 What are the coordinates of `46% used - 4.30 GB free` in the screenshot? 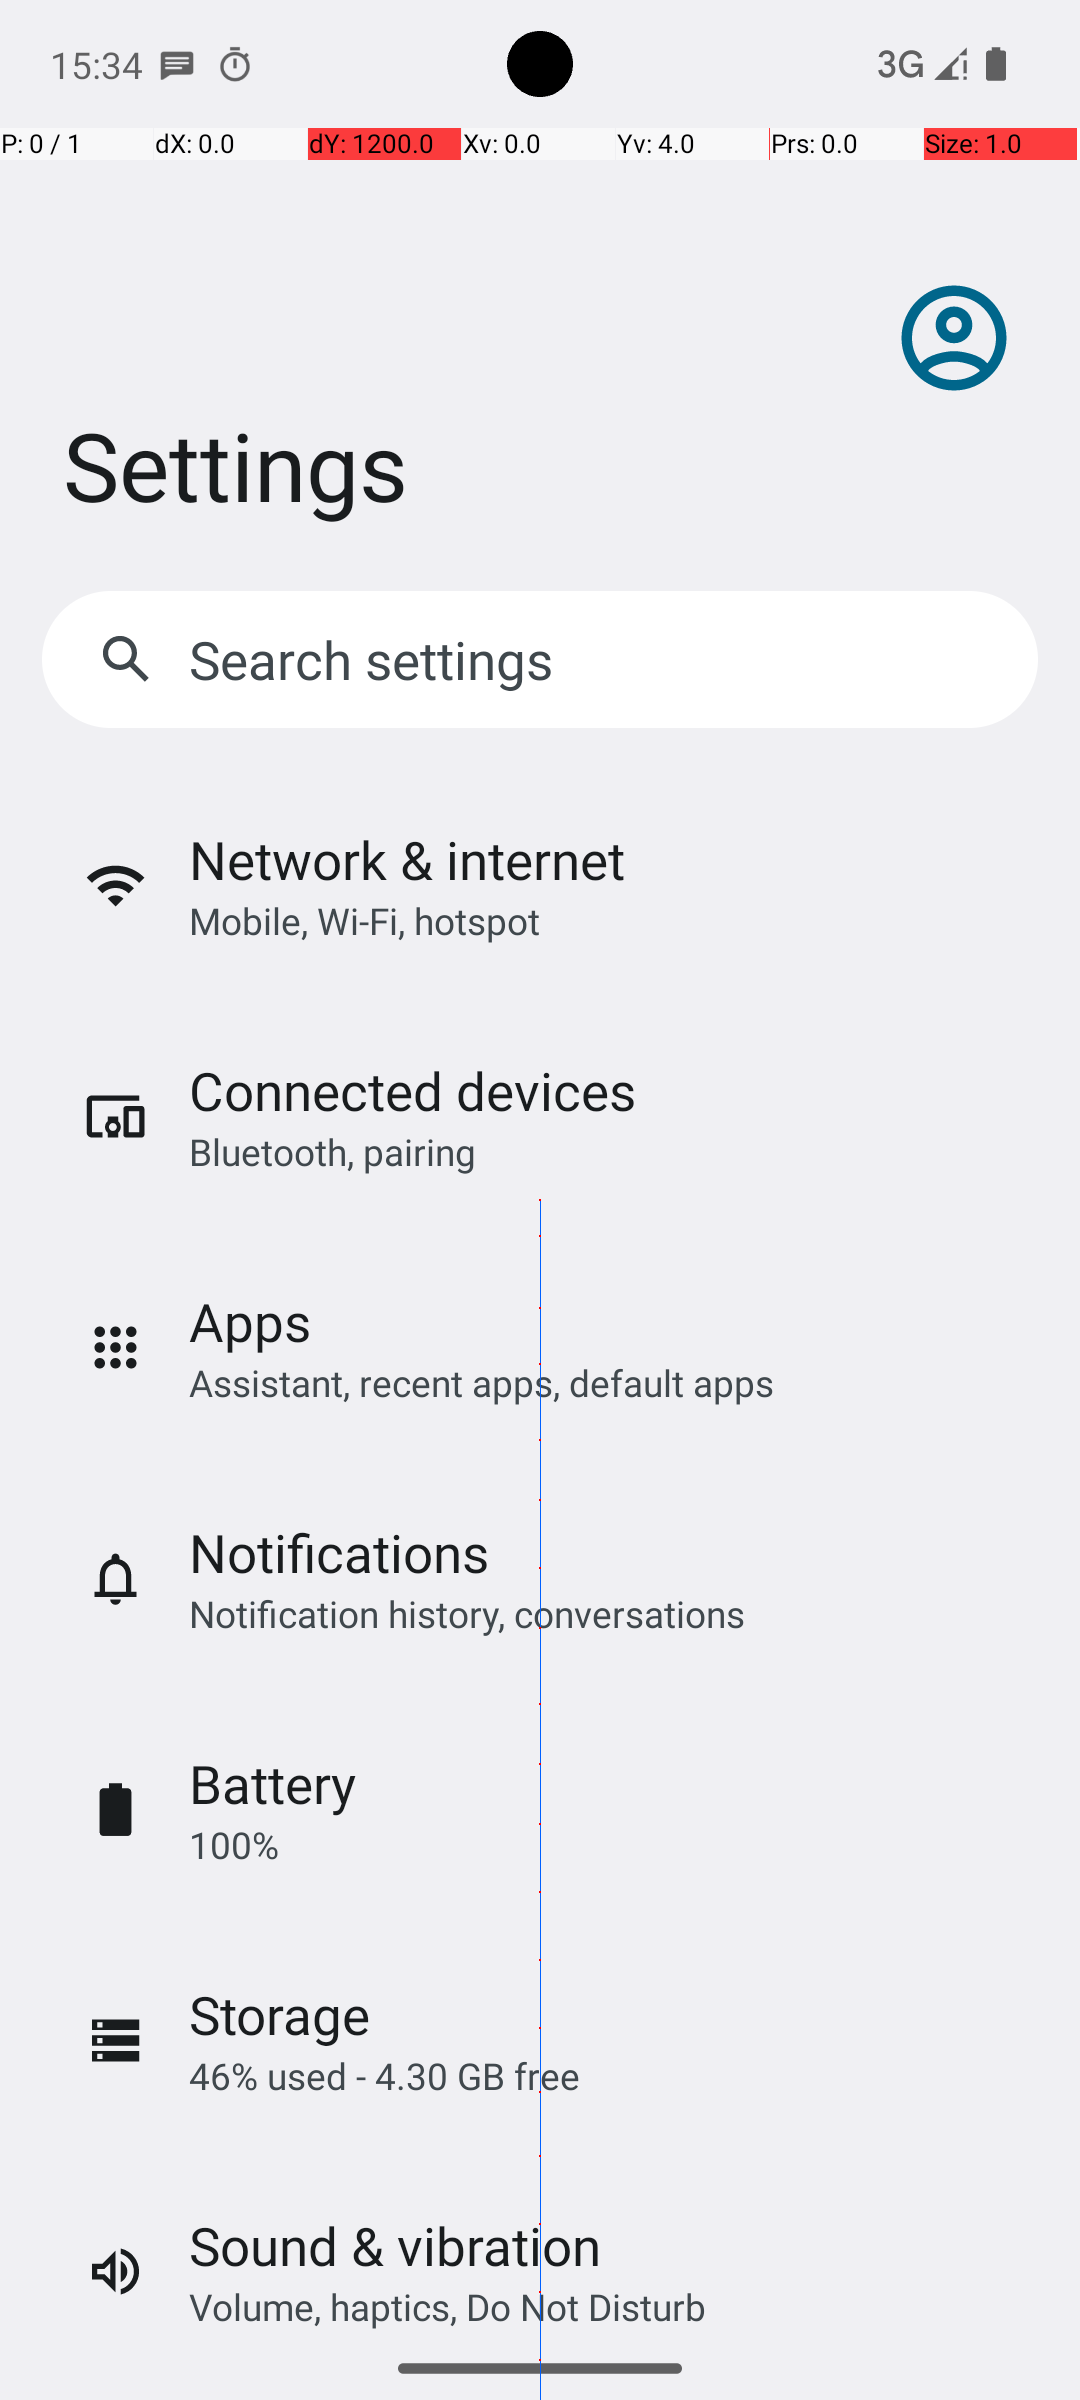 It's located at (384, 2076).